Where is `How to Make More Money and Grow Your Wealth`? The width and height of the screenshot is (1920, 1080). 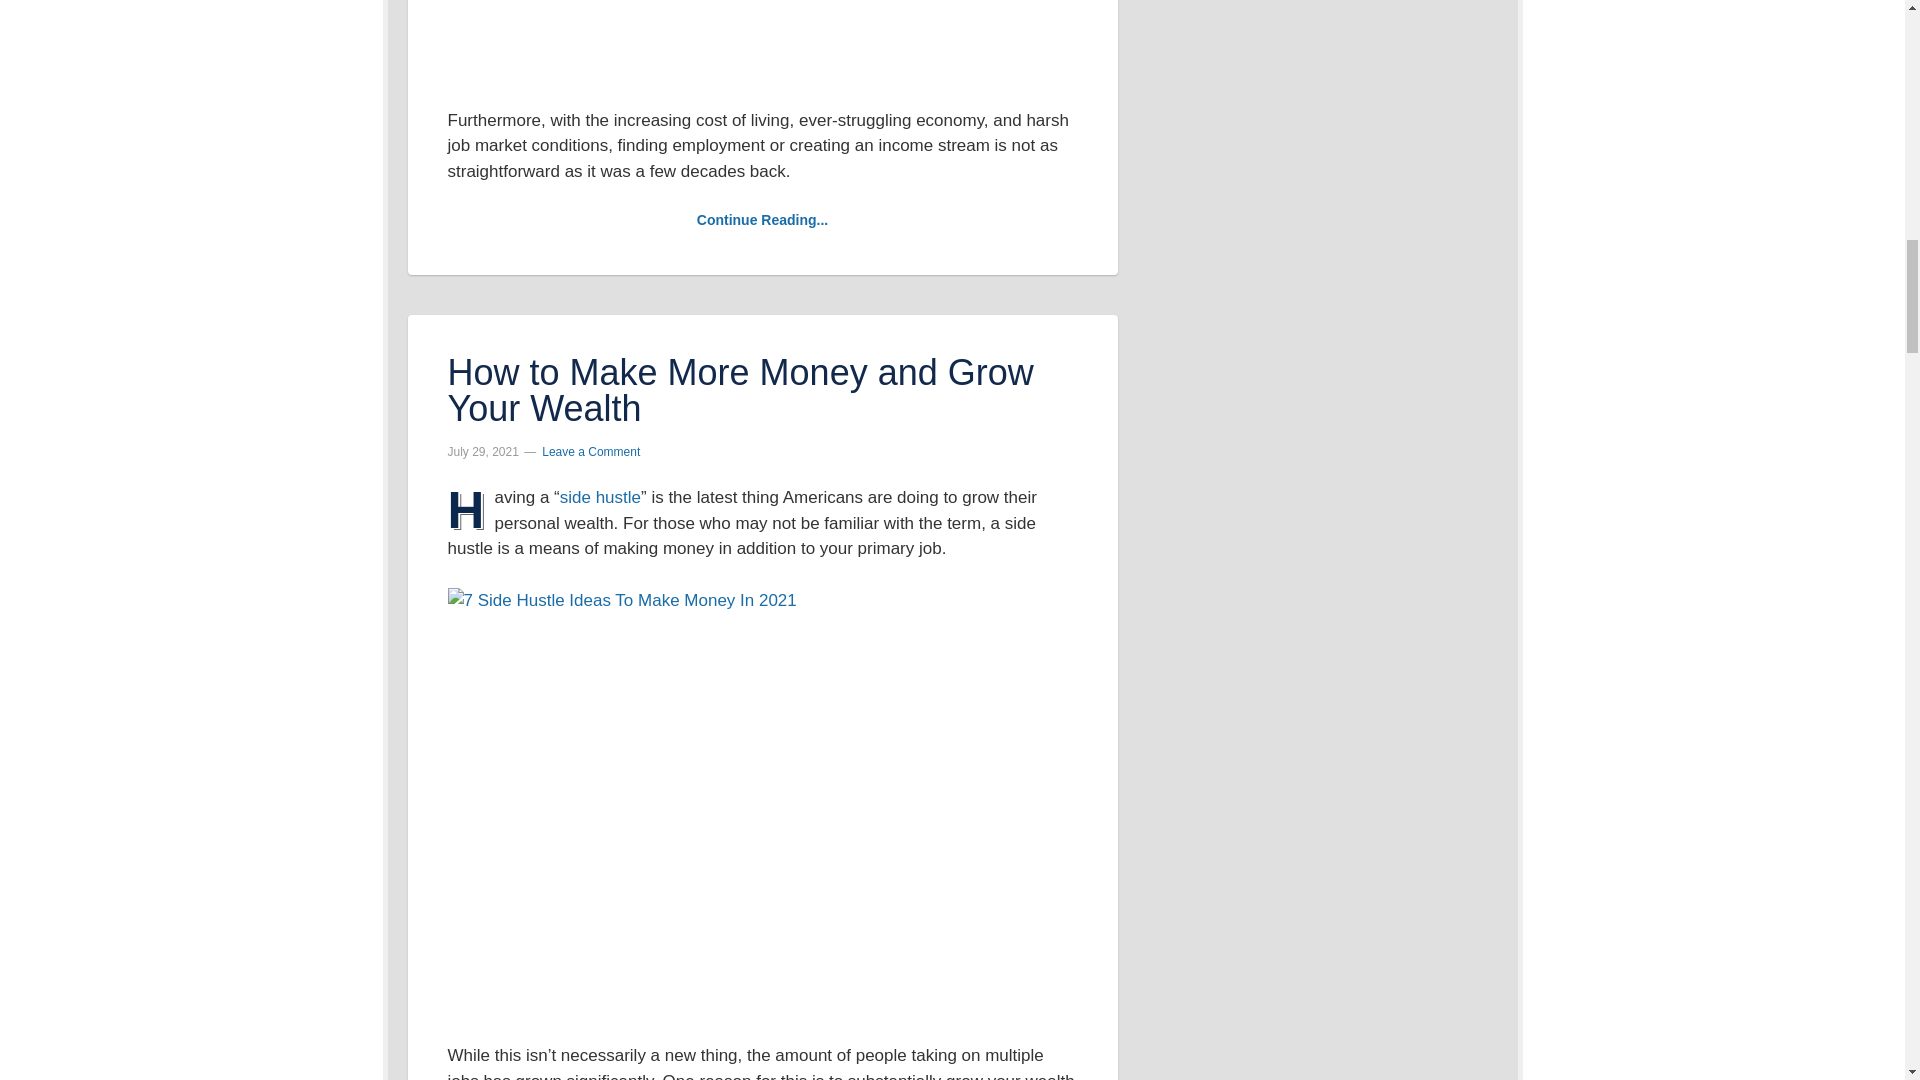
How to Make More Money and Grow Your Wealth is located at coordinates (740, 390).